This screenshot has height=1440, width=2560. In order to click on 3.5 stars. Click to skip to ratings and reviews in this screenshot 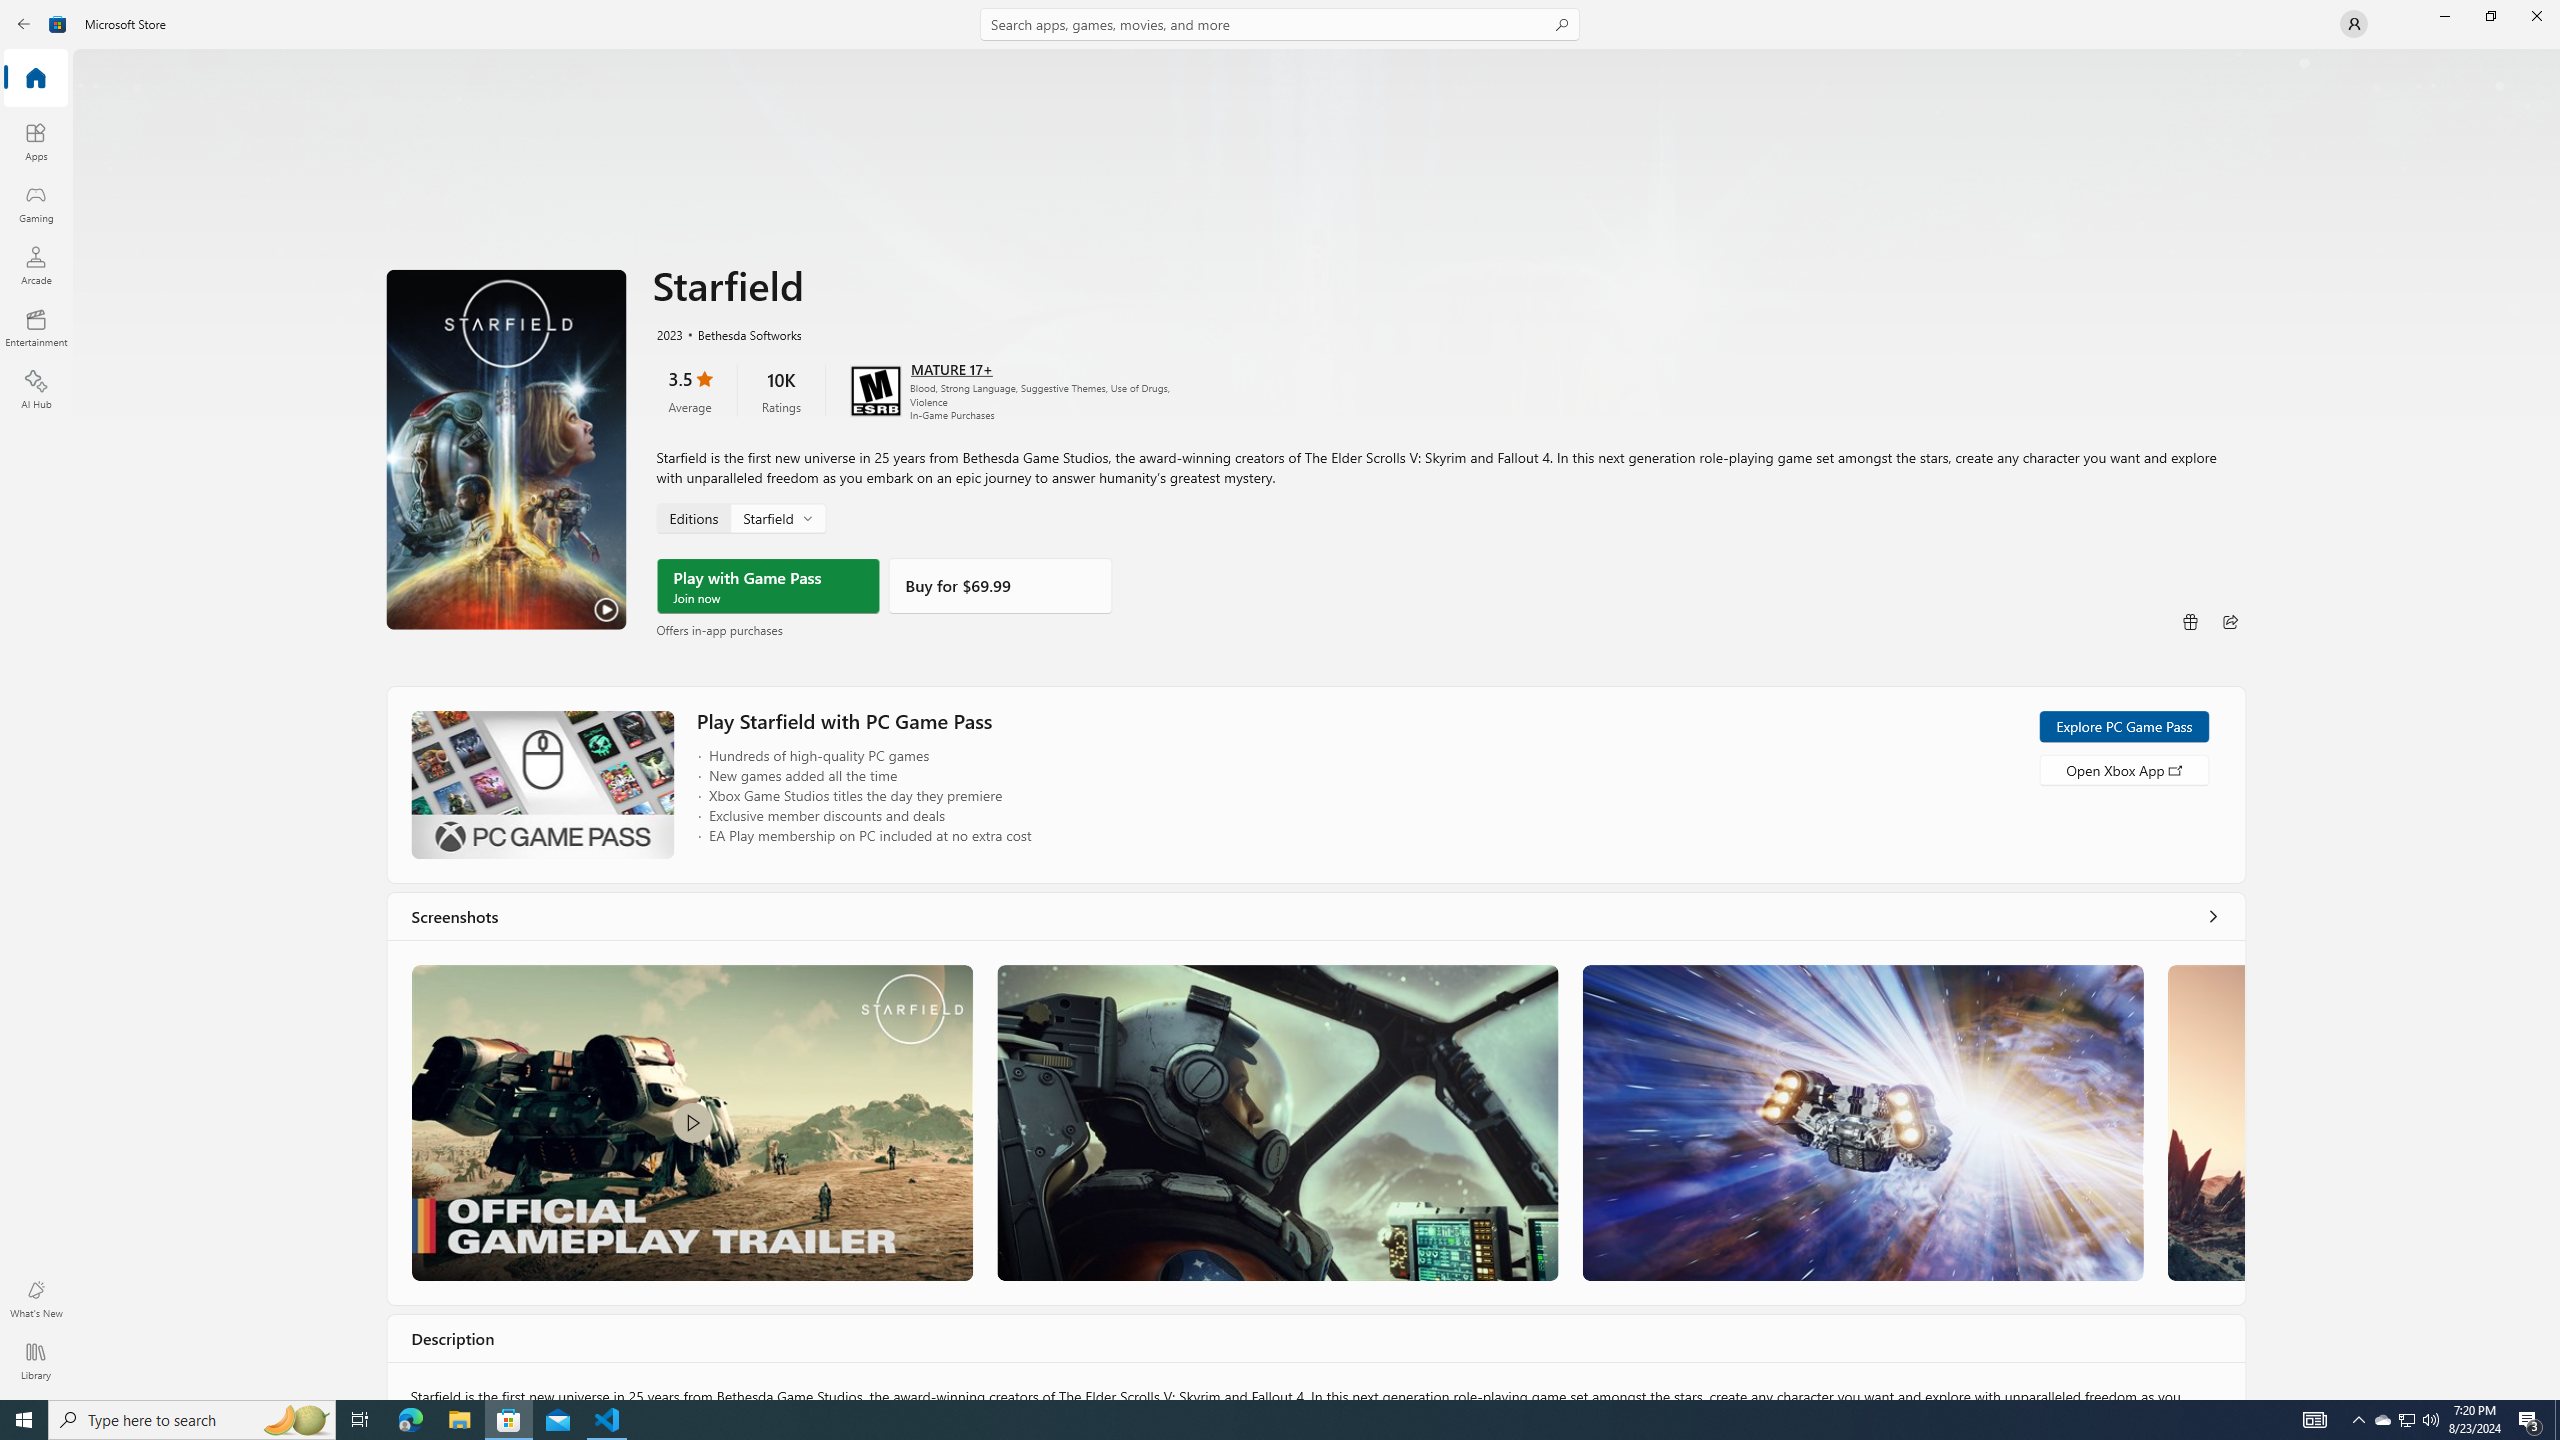, I will do `click(690, 390)`.